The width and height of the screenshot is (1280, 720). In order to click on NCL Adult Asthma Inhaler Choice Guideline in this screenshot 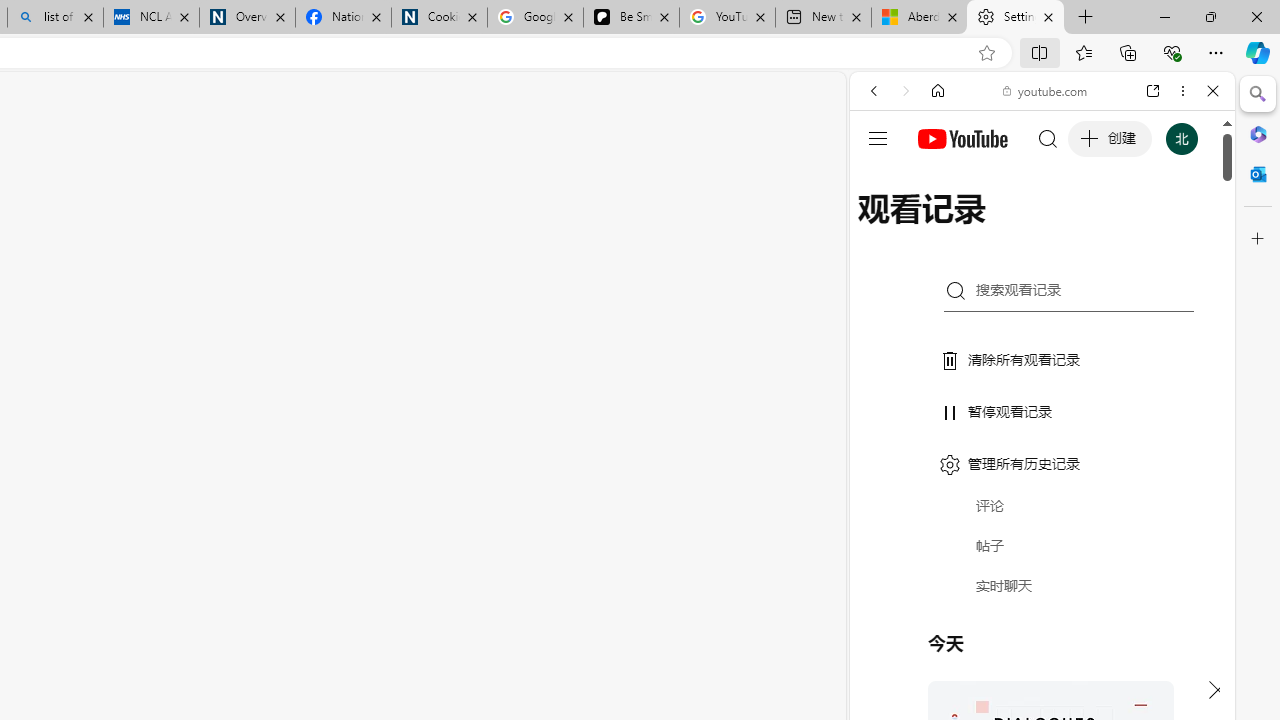, I will do `click(150, 18)`.